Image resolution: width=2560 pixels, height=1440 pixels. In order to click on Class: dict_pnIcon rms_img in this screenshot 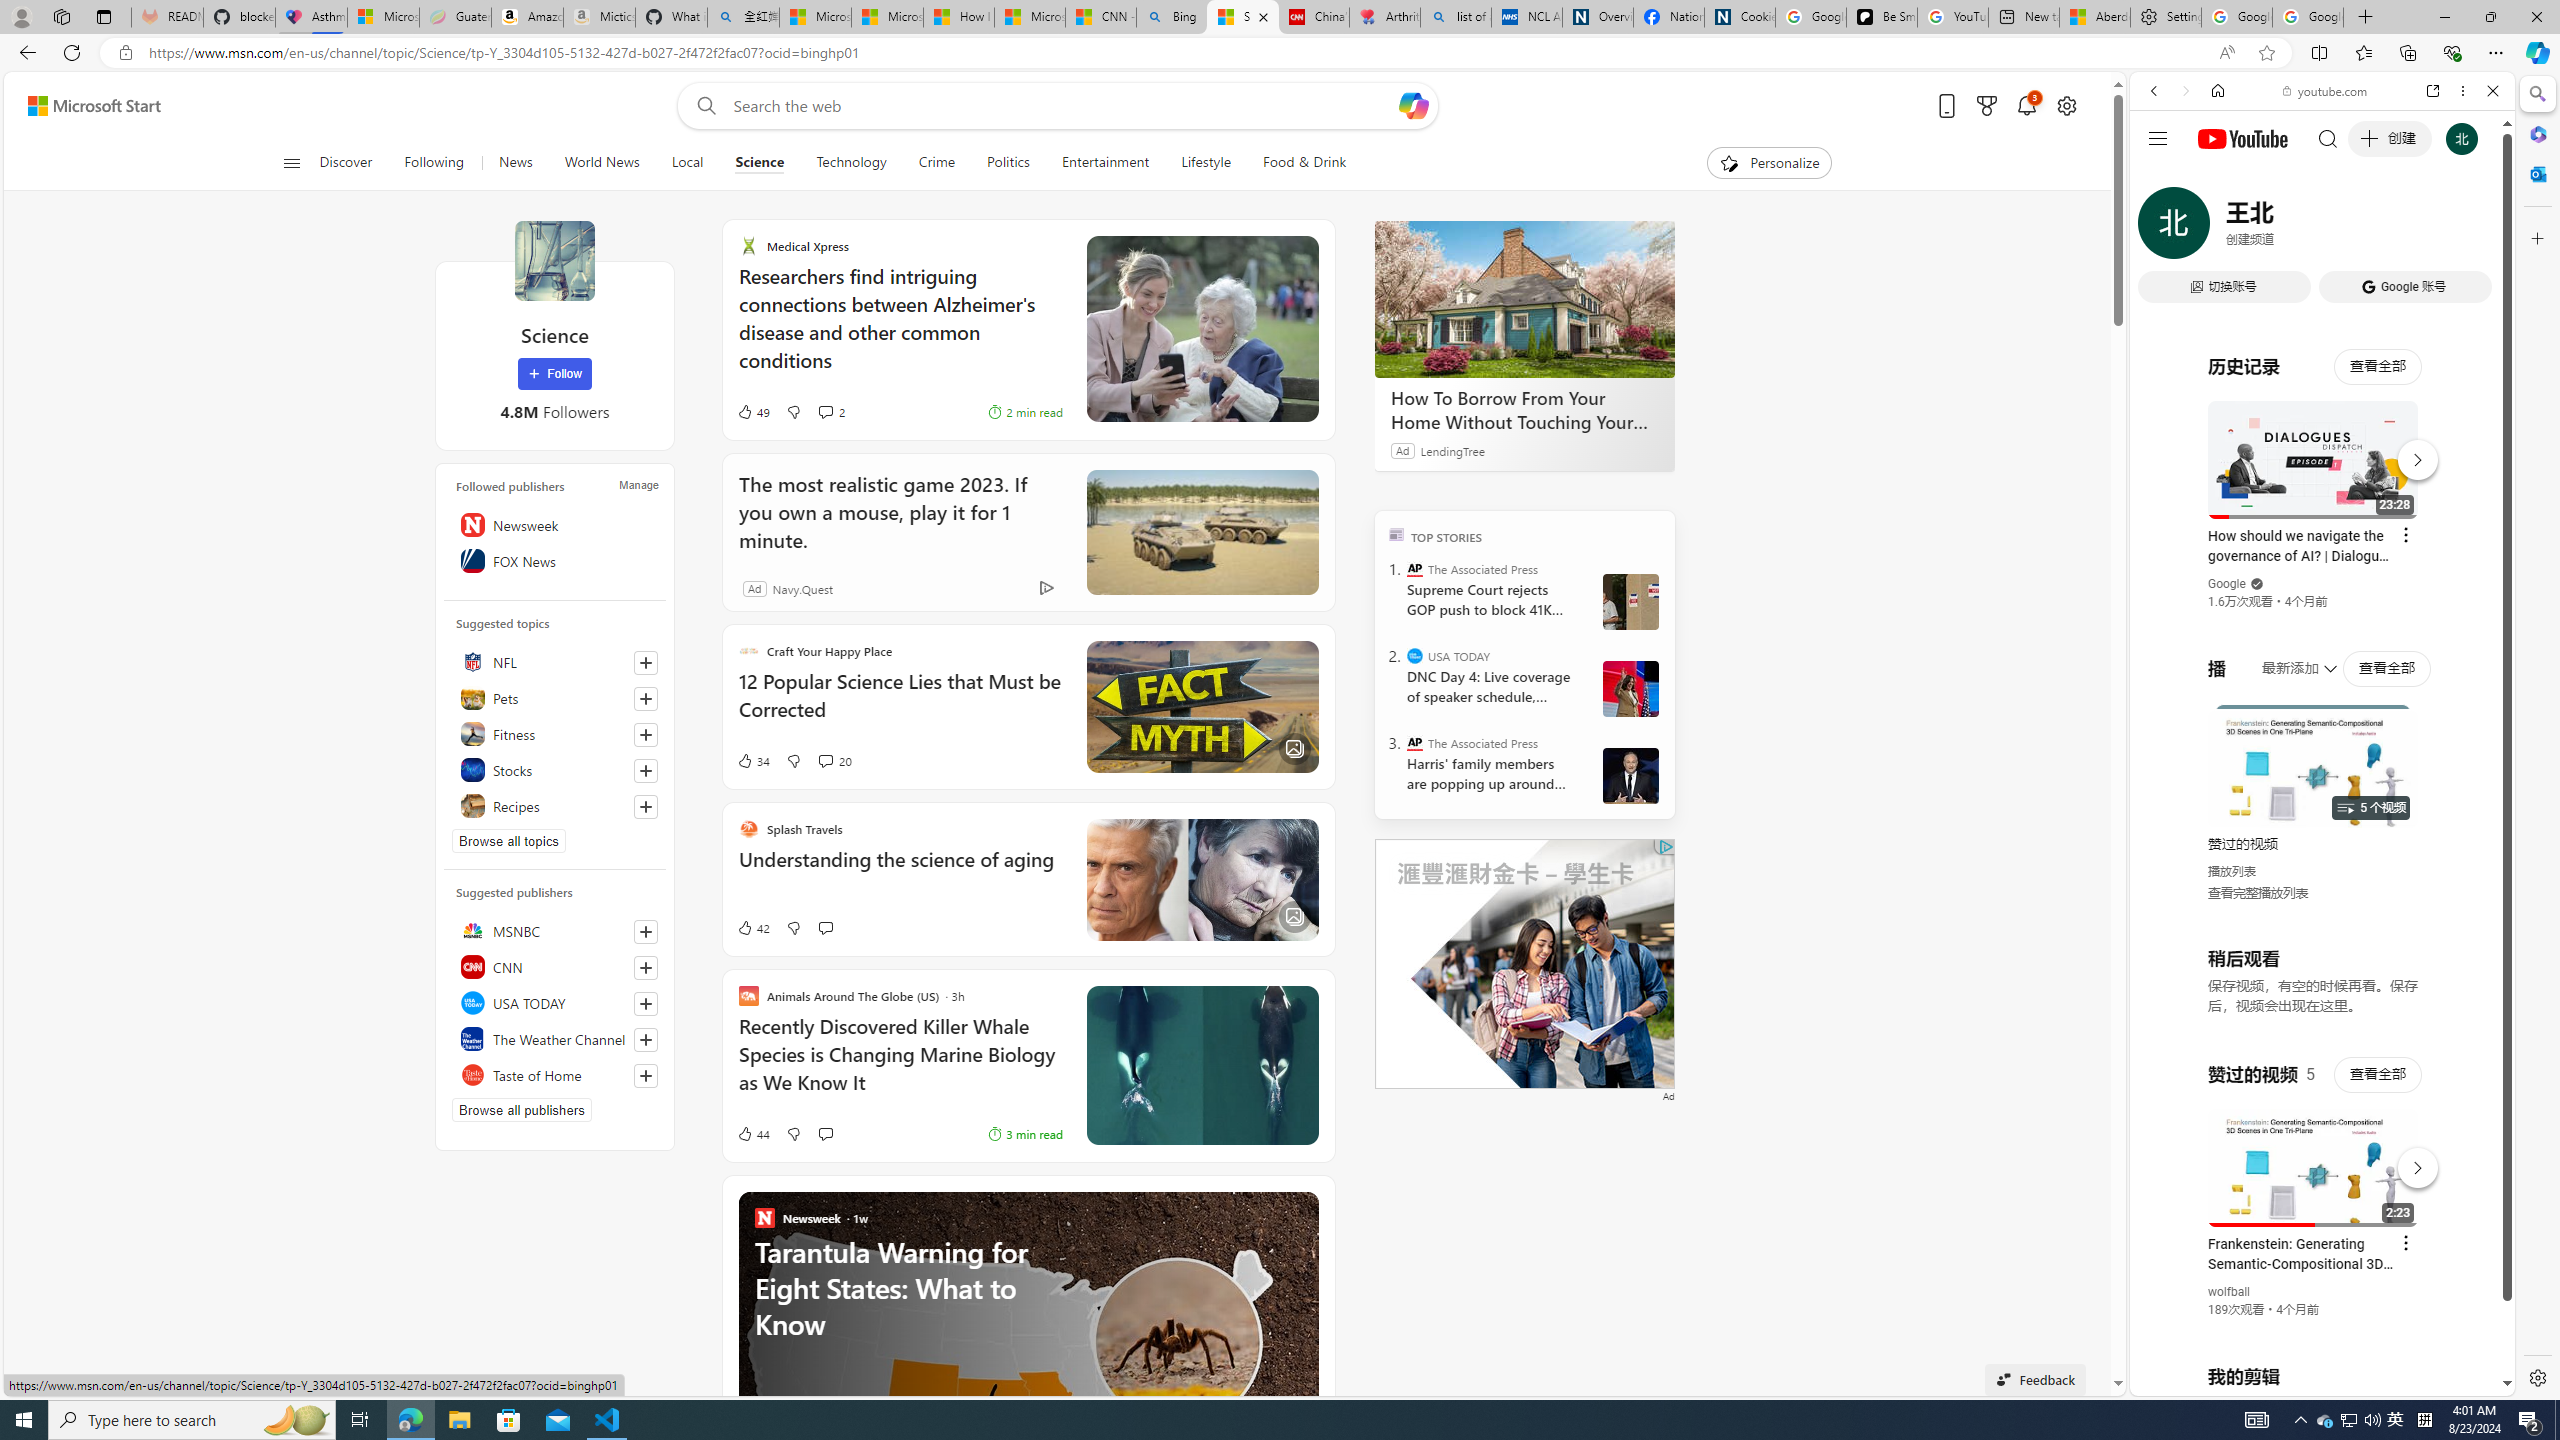, I will do `click(2307, 1380)`.